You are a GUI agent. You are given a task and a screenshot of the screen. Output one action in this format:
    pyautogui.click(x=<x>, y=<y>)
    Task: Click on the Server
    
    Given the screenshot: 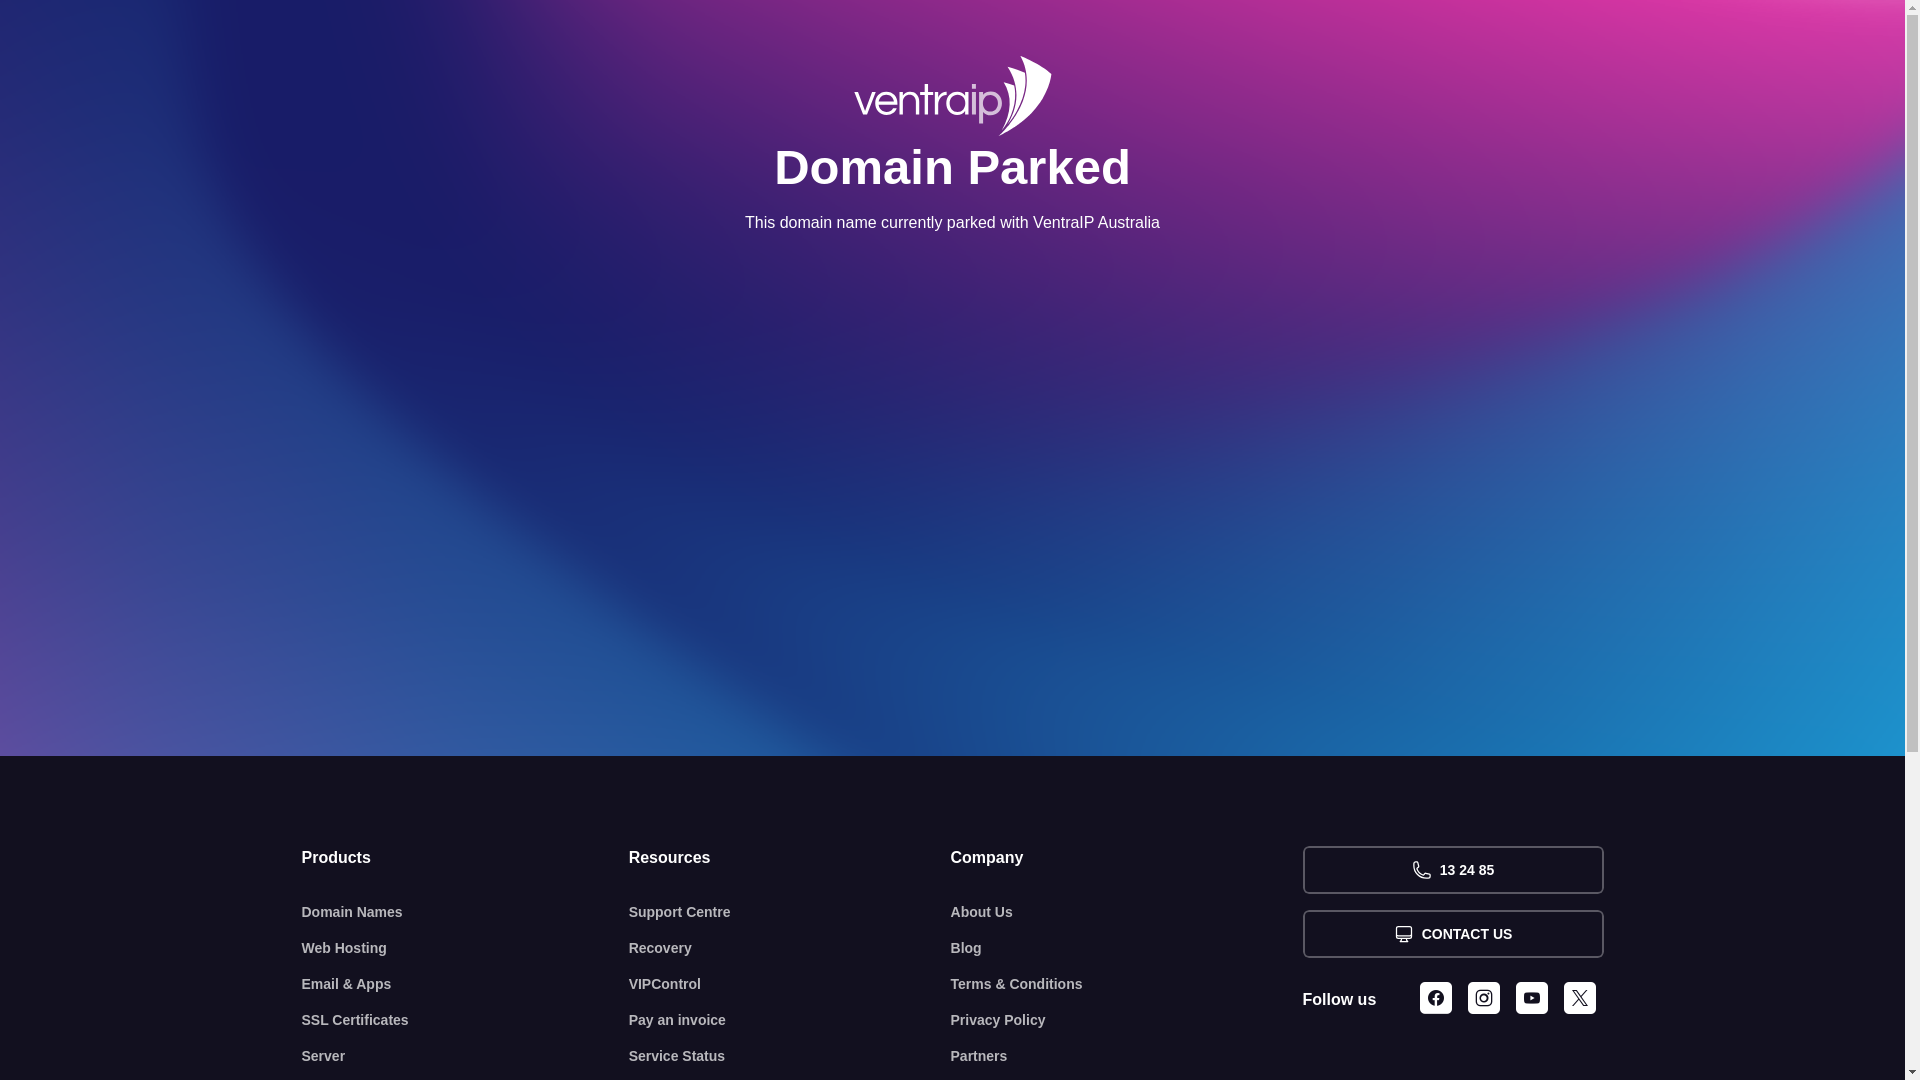 What is the action you would take?
    pyautogui.click(x=466, y=1056)
    